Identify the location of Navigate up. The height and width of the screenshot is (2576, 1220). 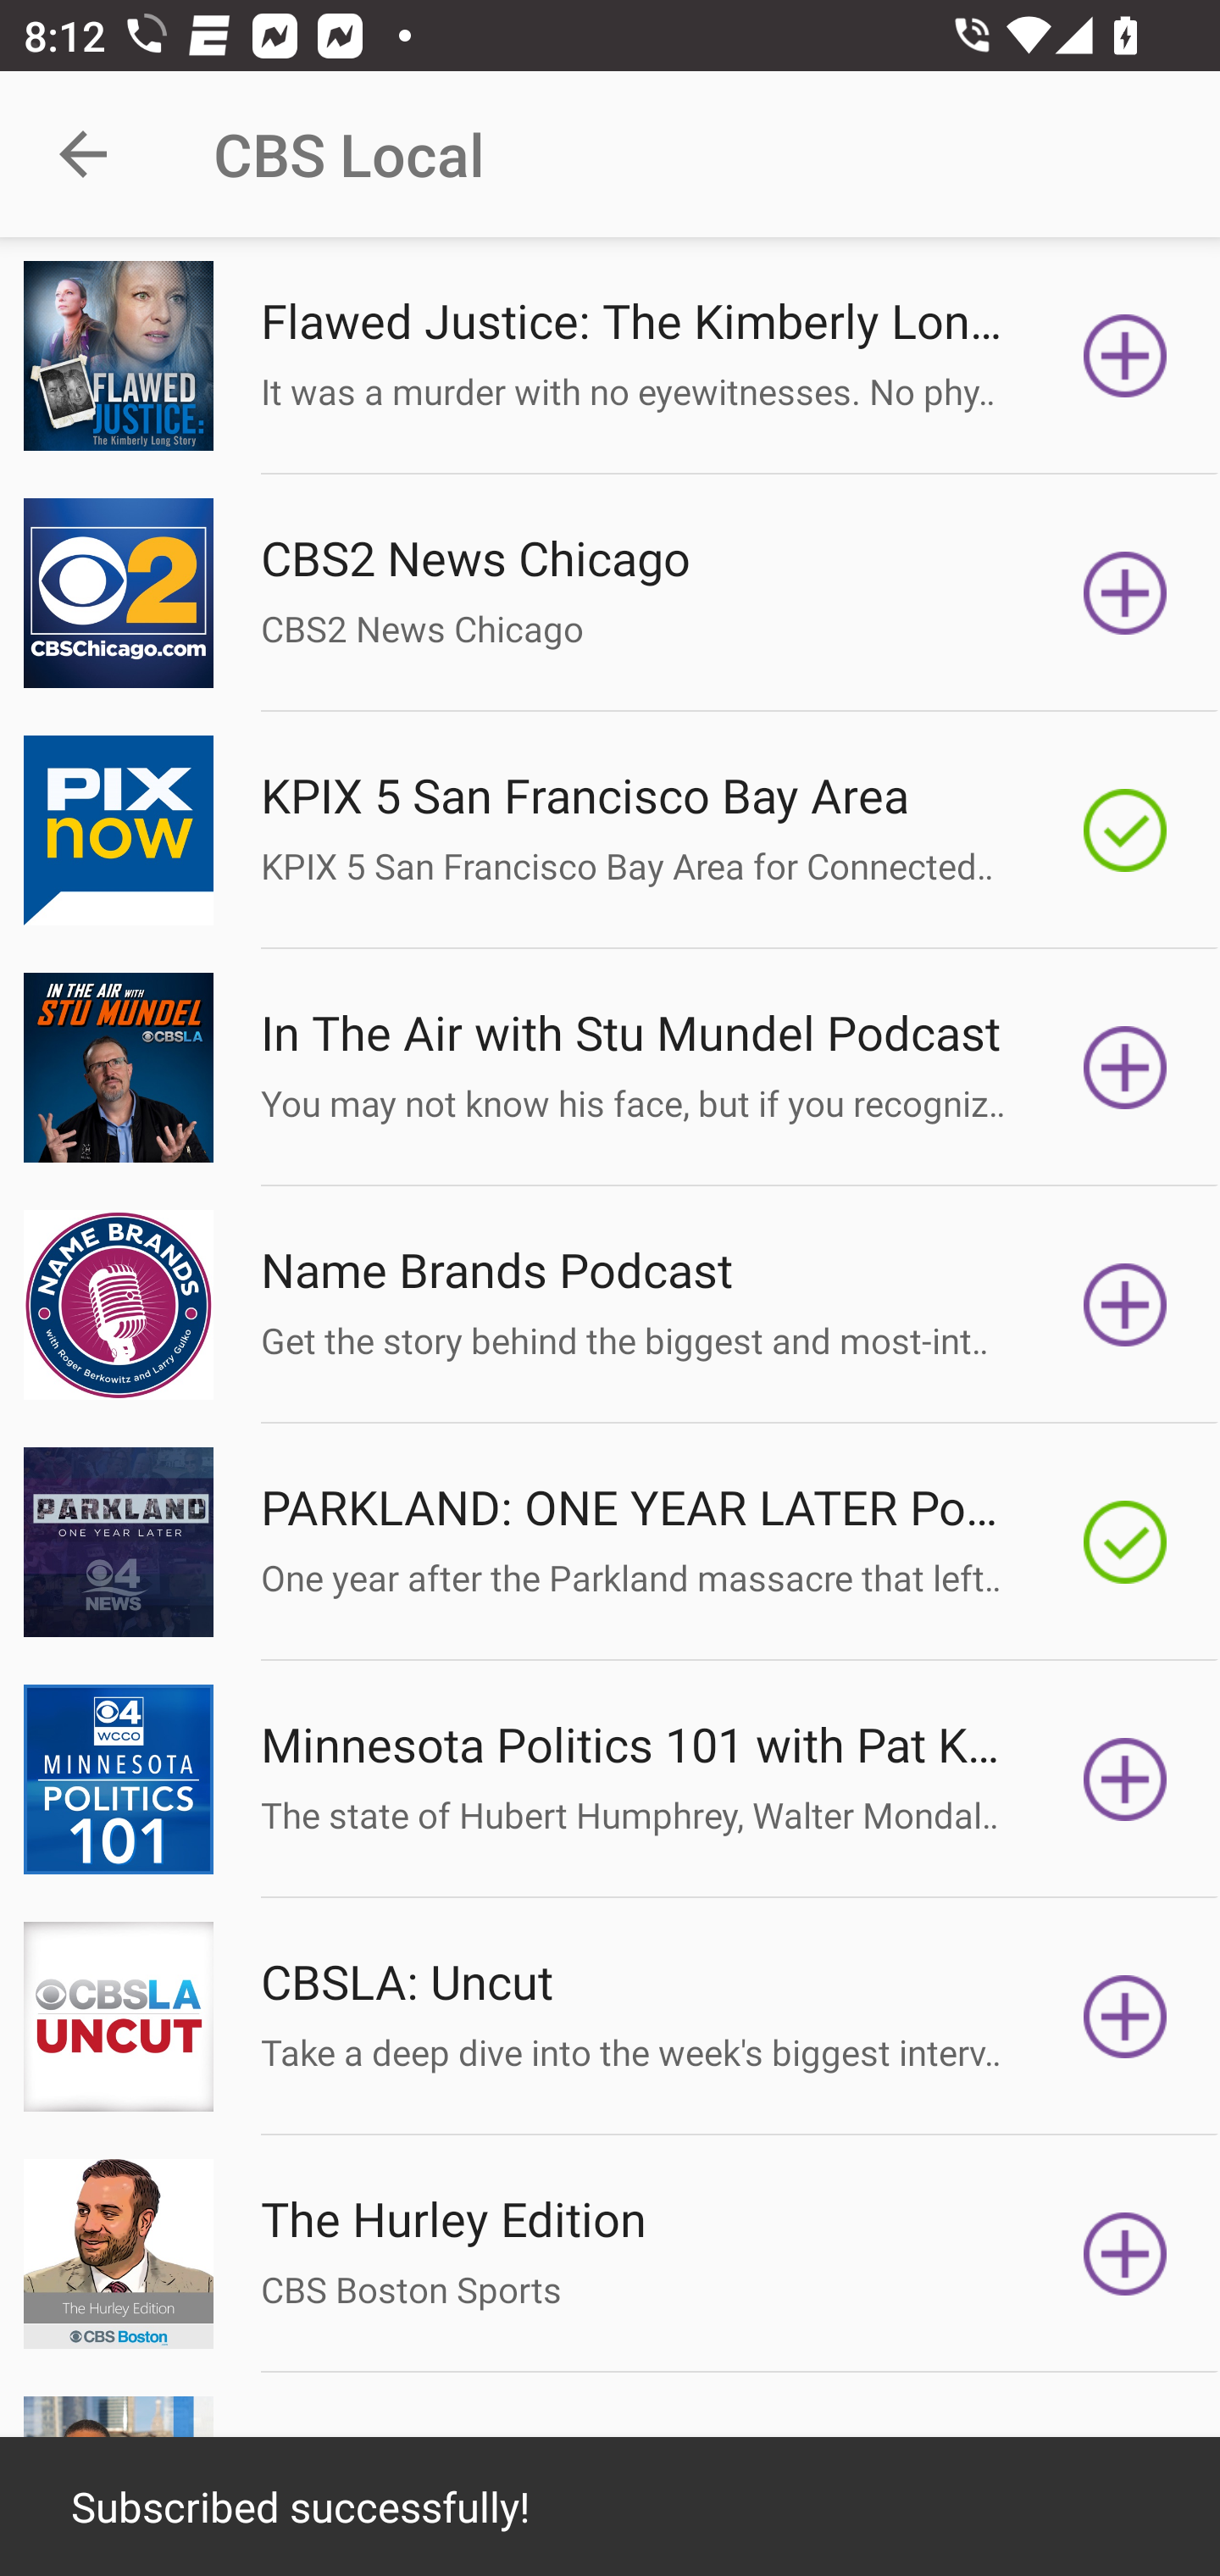
(83, 154).